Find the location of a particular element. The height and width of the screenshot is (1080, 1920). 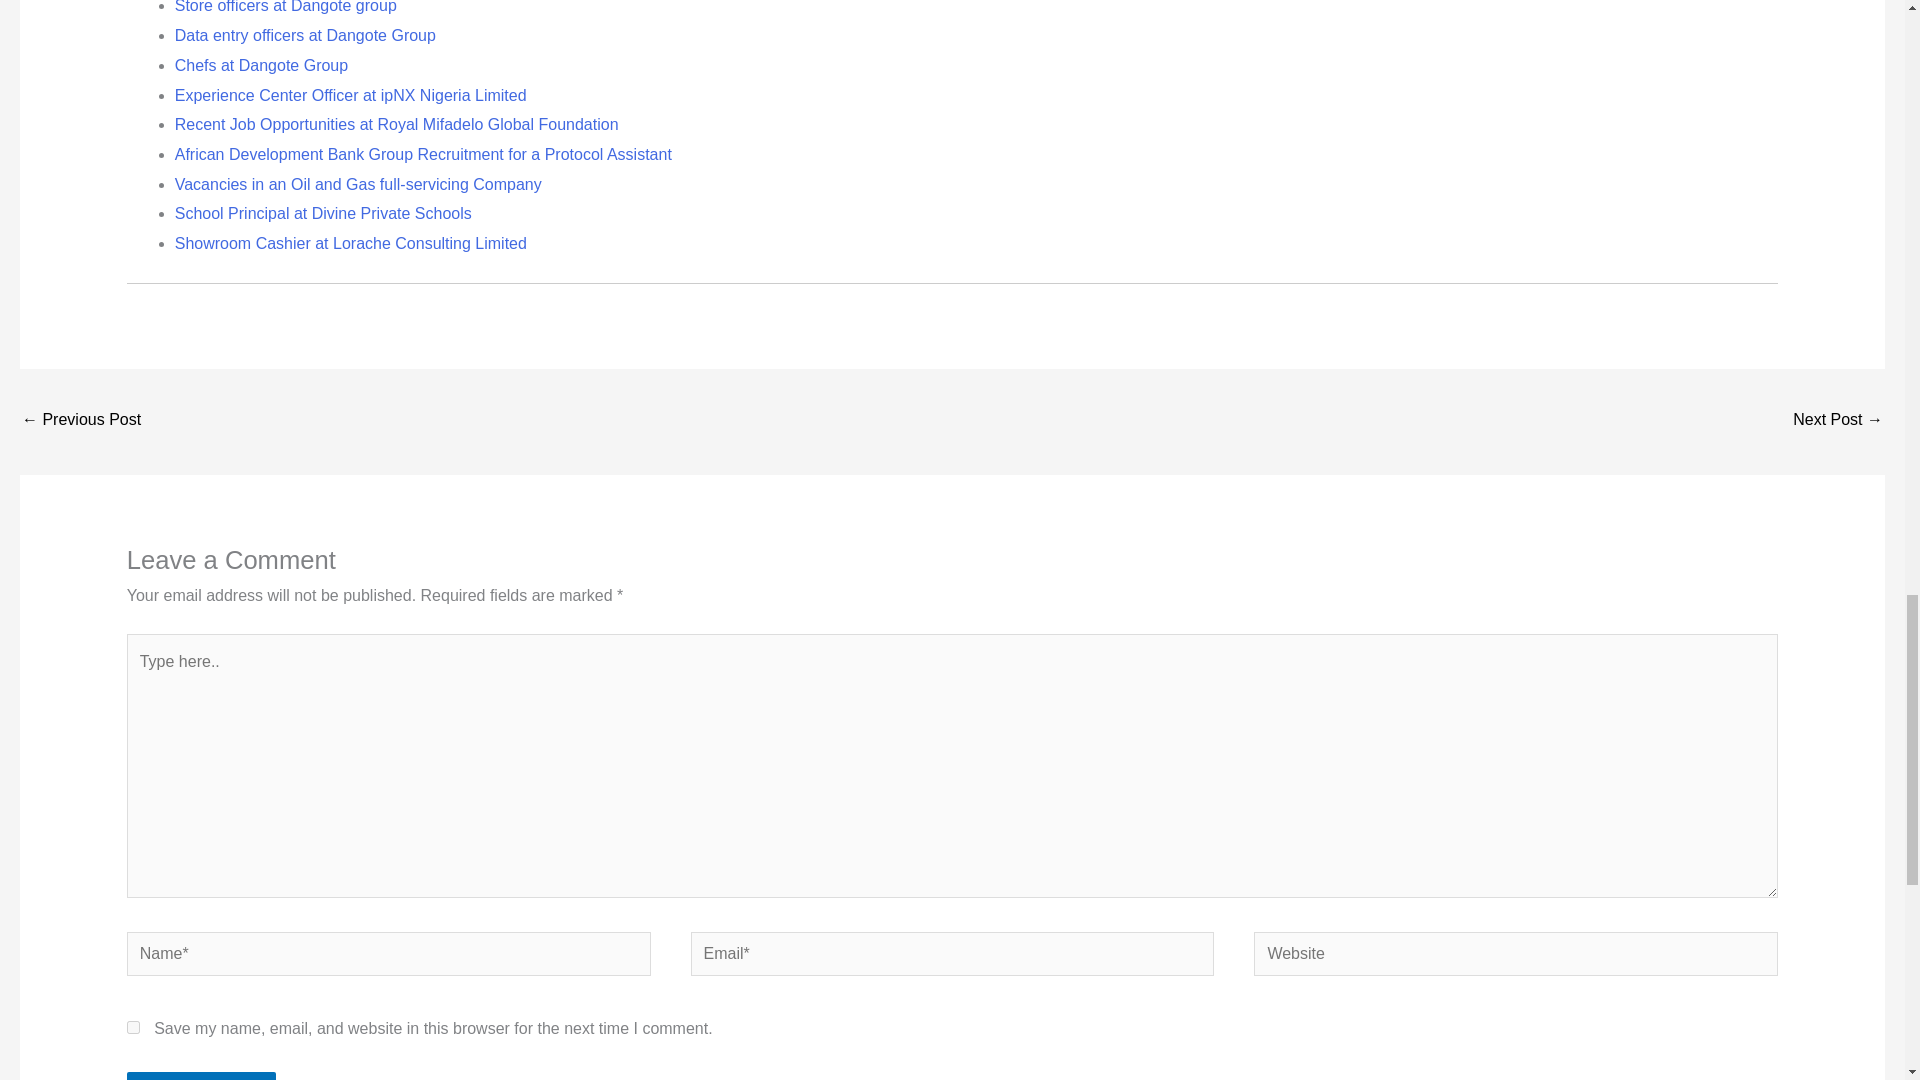

yes is located at coordinates (133, 1026).